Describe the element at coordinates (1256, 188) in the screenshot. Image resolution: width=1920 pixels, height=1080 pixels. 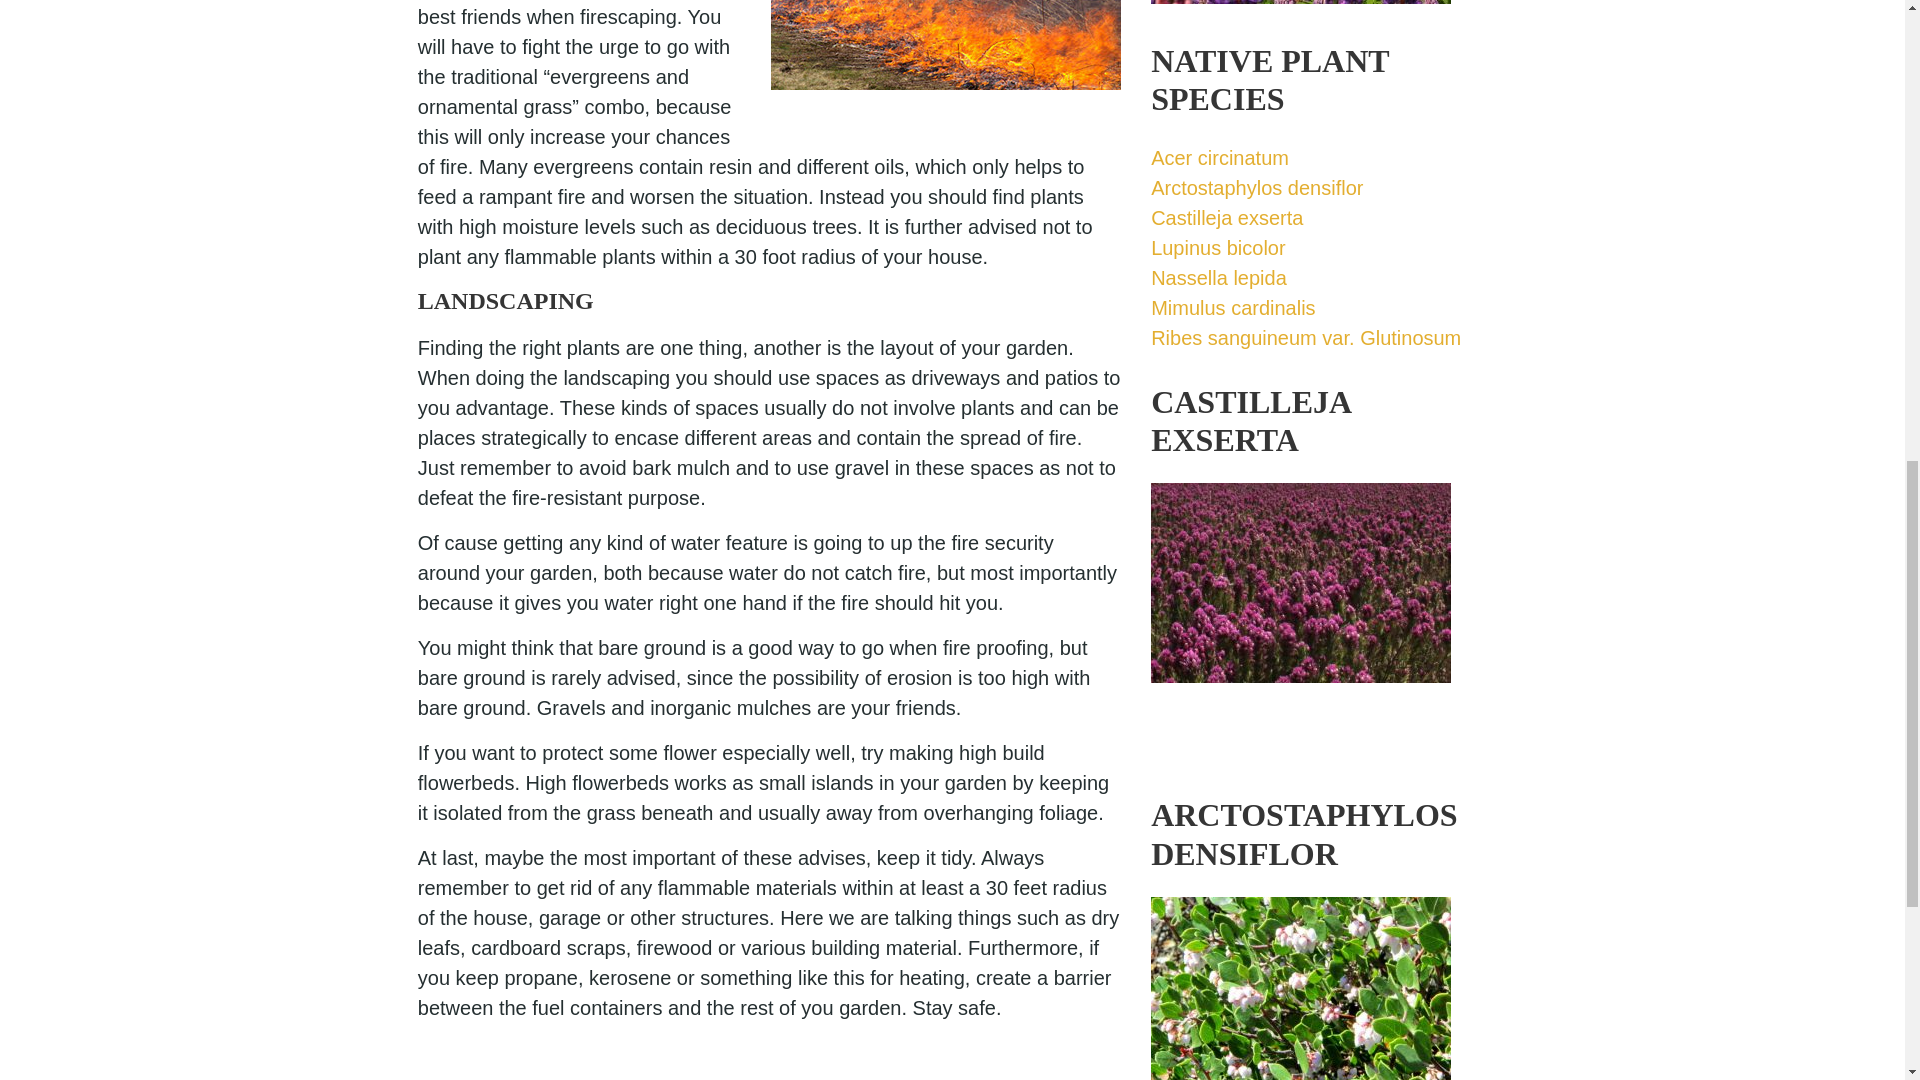
I see `Arctostaphylos densiflor` at that location.